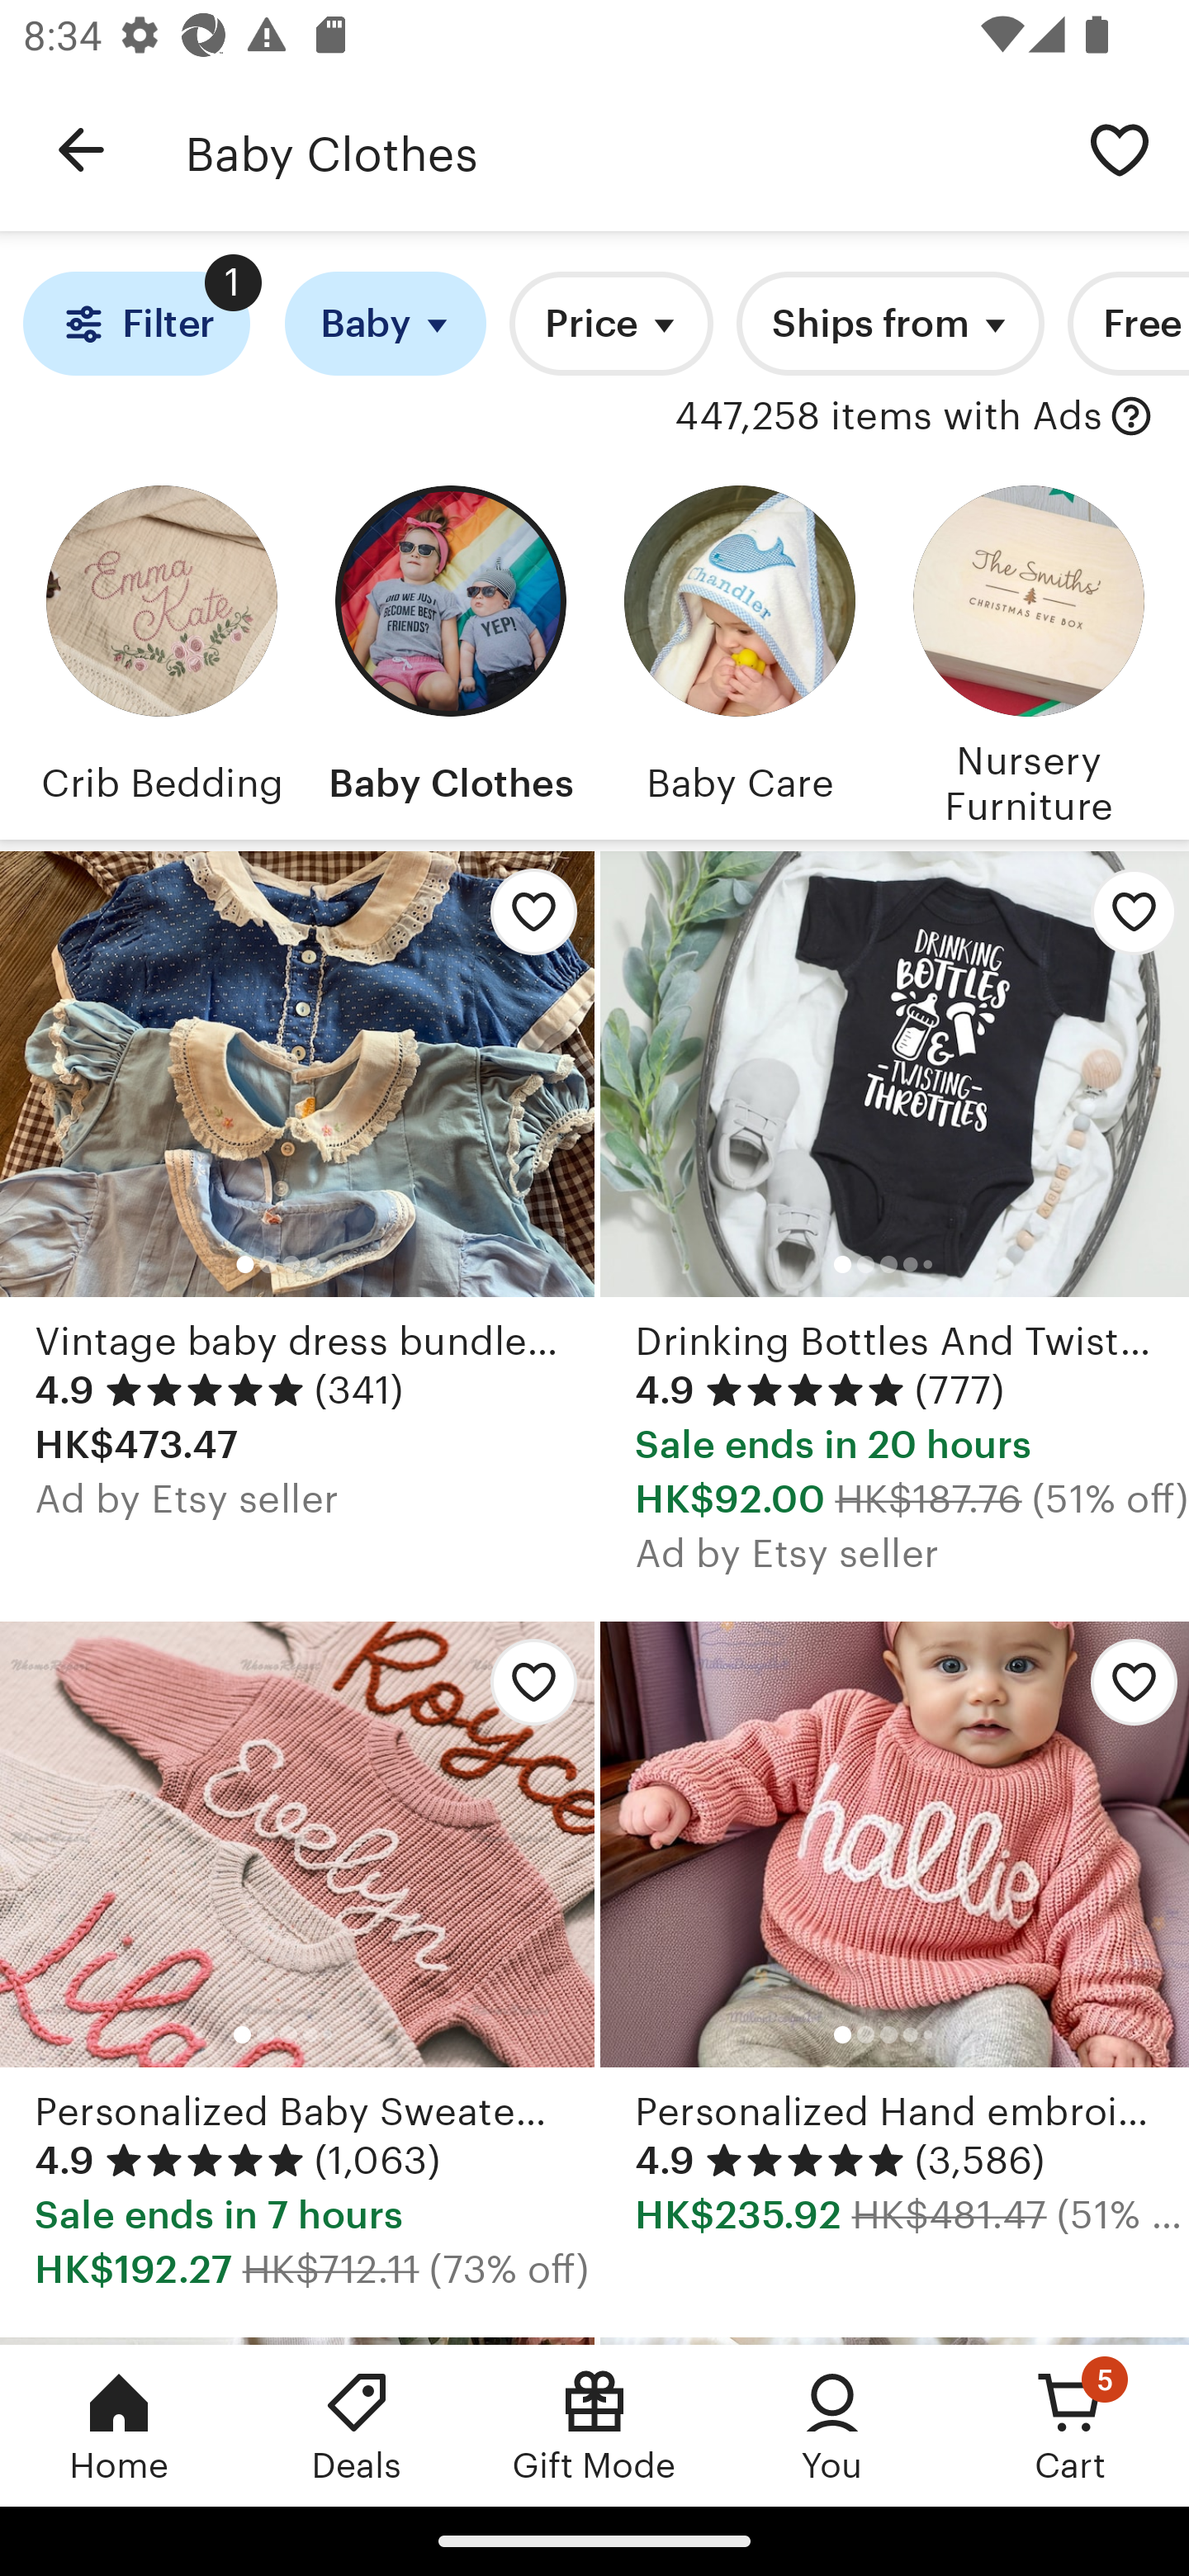  Describe the element at coordinates (1070, 2425) in the screenshot. I see `Cart, 5 new notifications Cart` at that location.